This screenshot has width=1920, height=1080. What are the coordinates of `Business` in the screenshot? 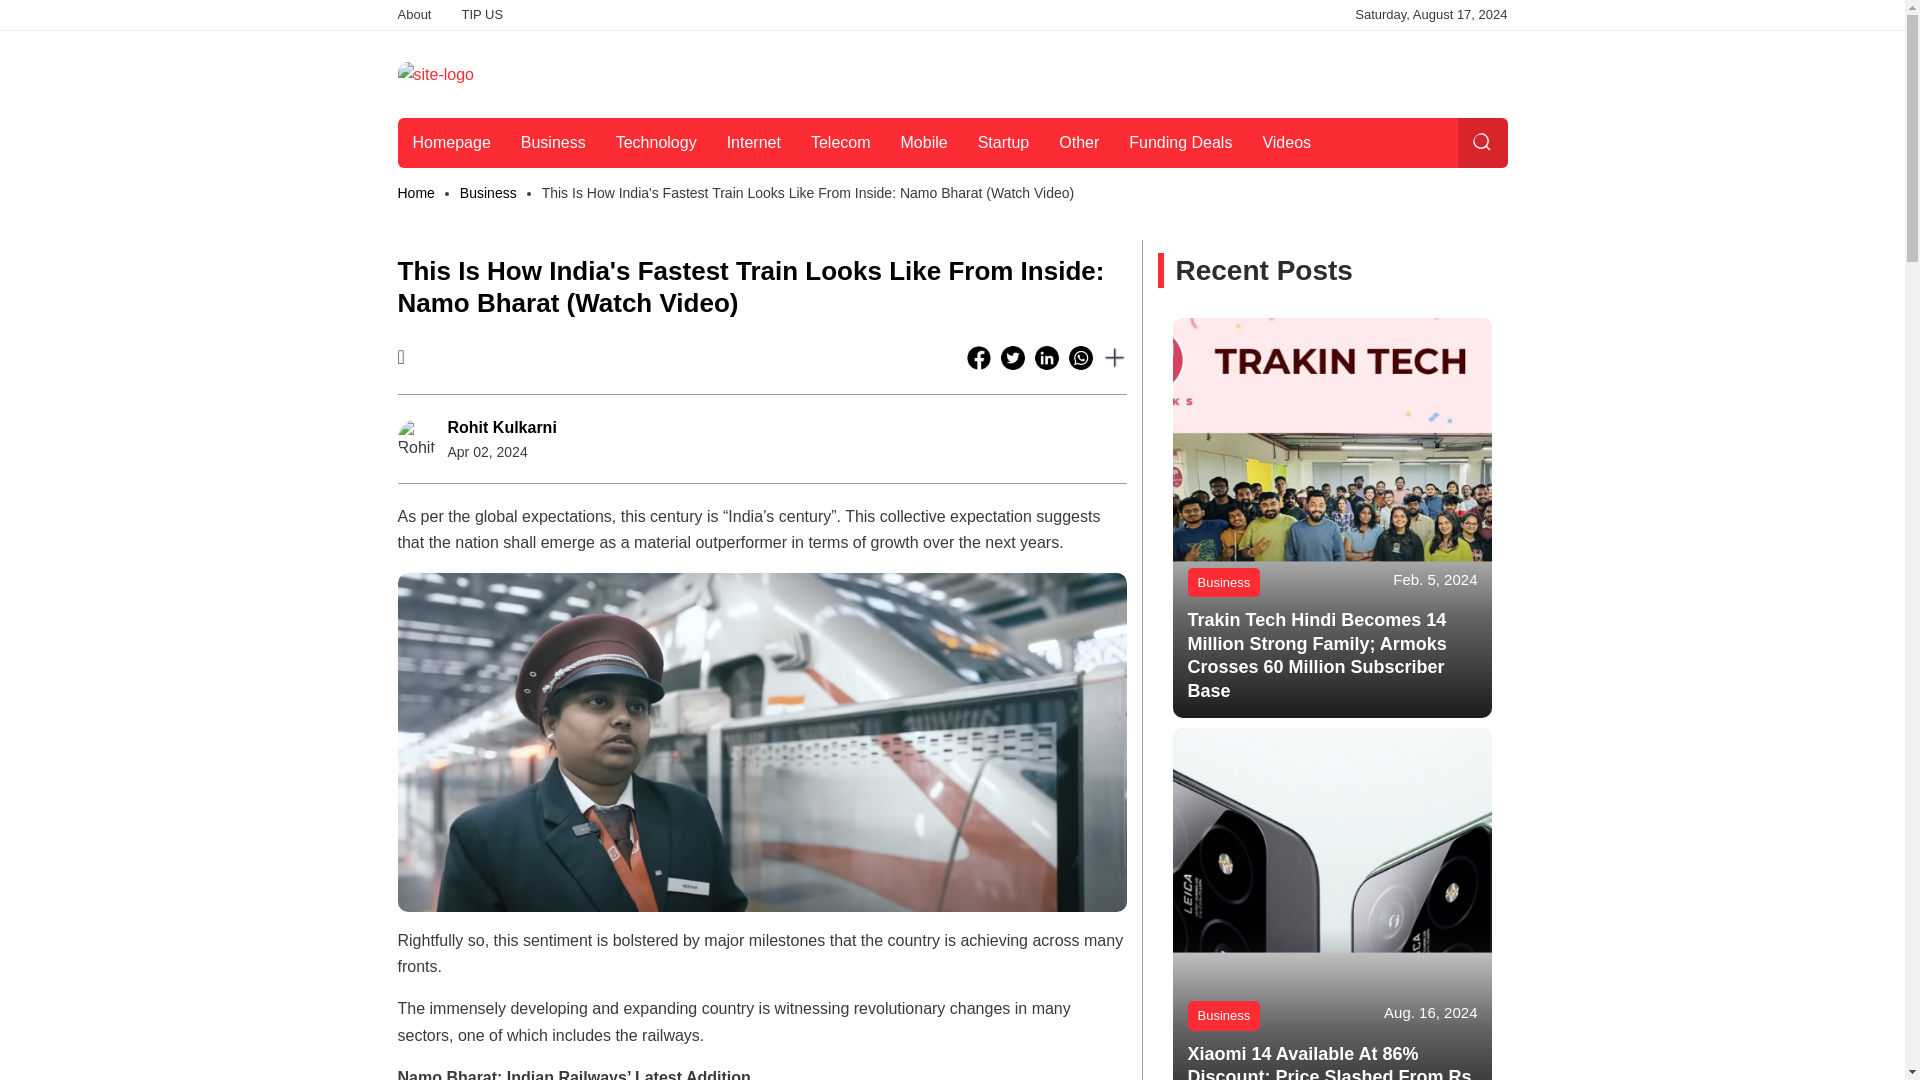 It's located at (488, 192).